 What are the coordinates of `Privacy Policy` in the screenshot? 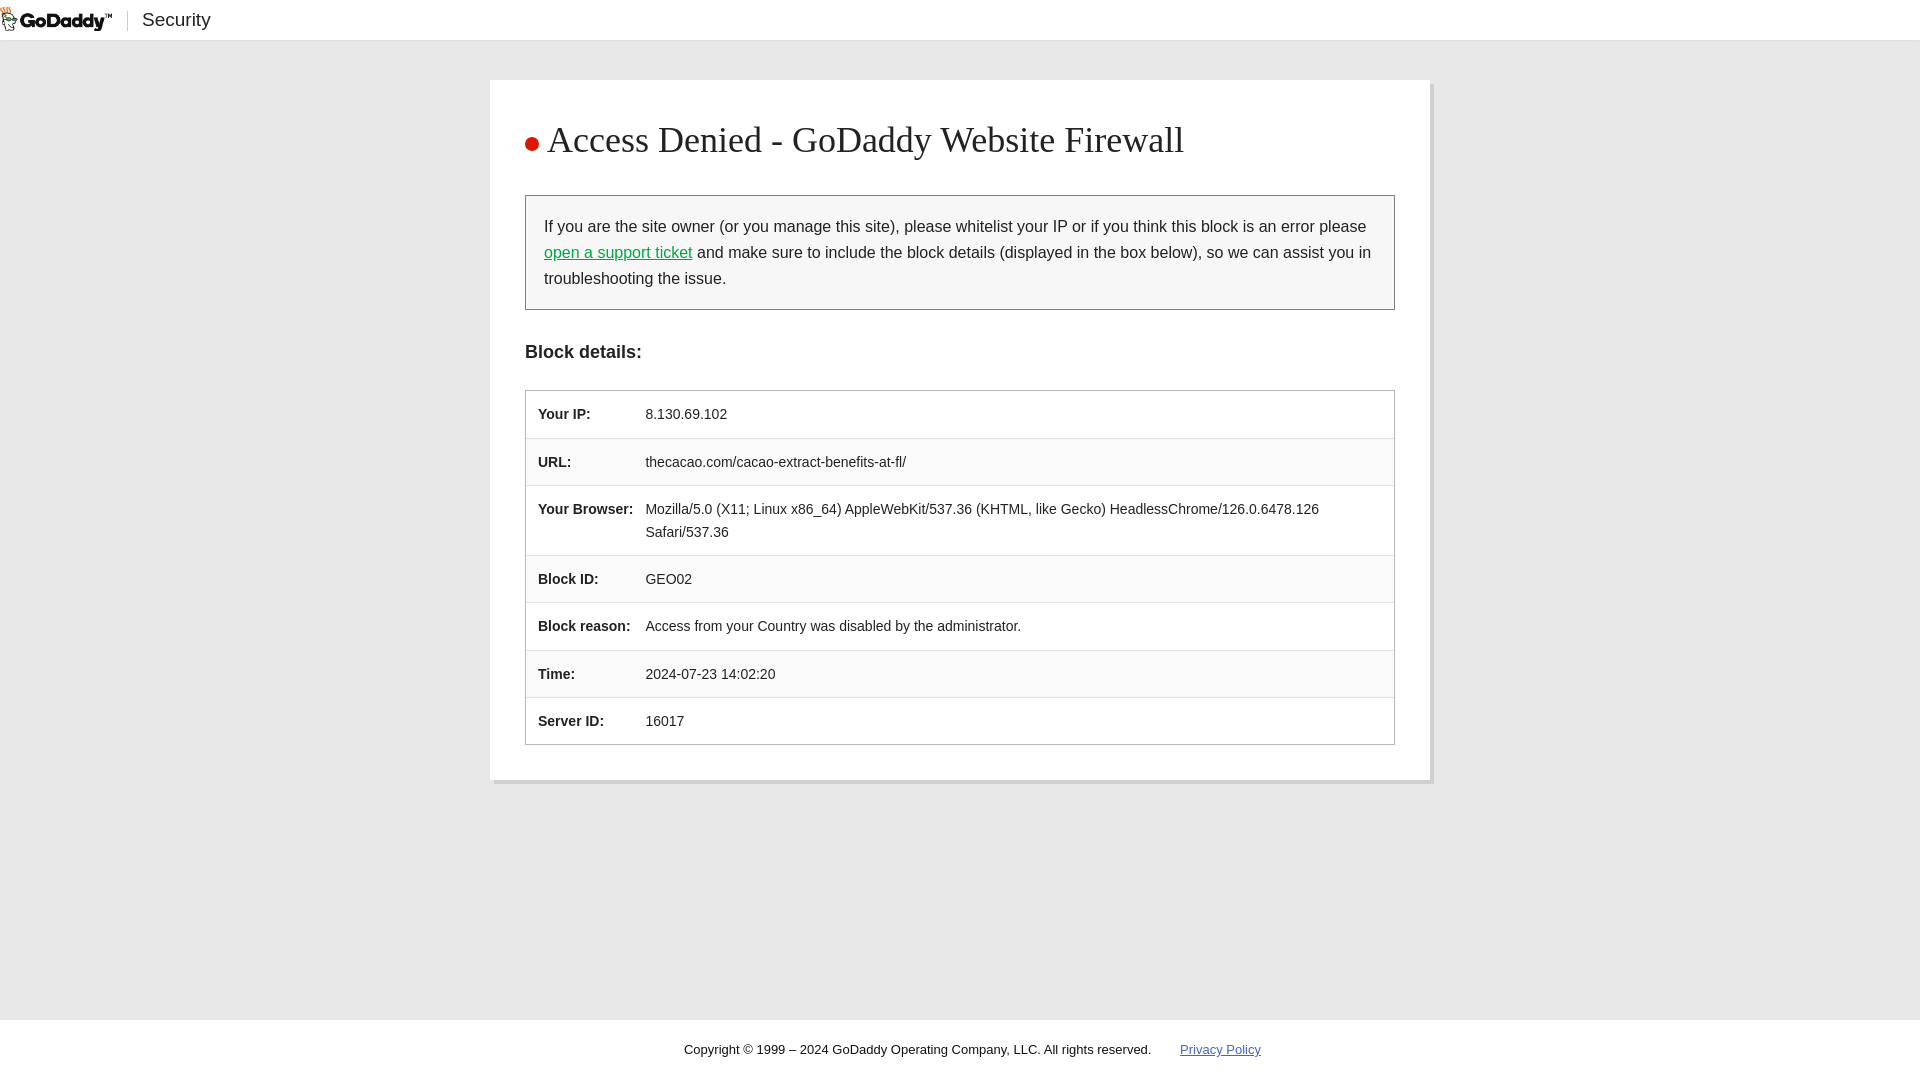 It's located at (1220, 1050).